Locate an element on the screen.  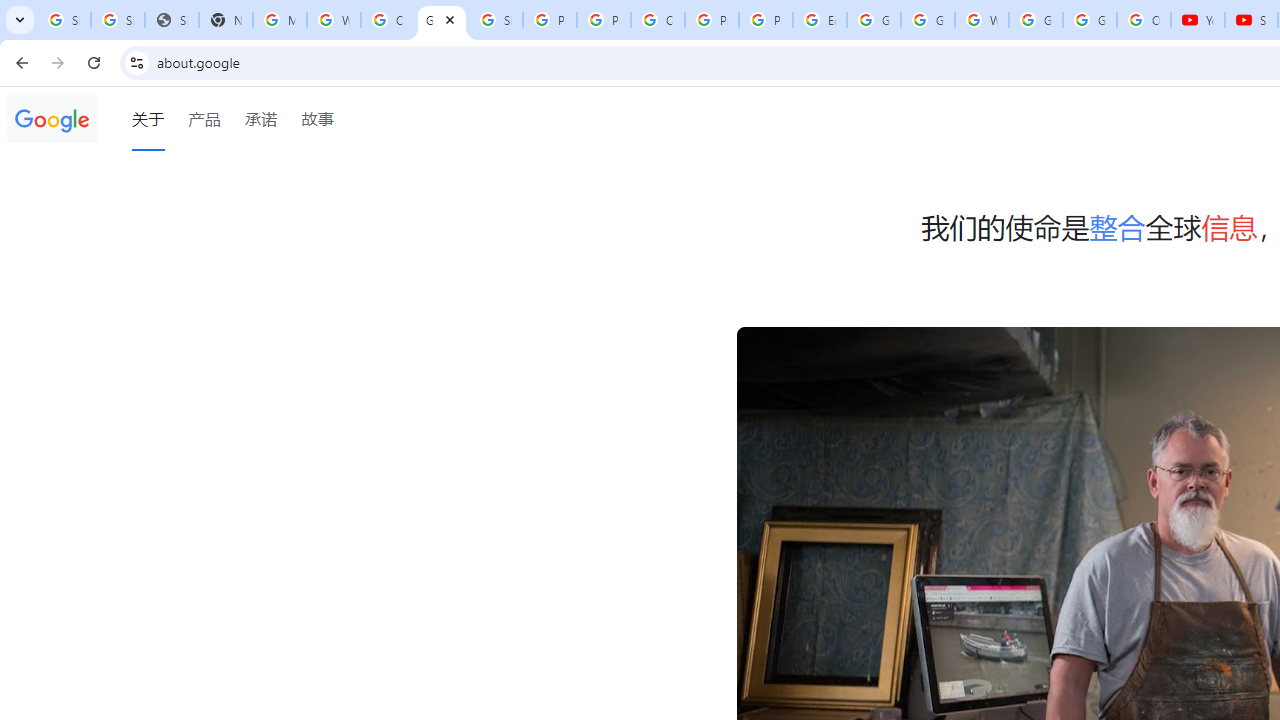
Search tabs is located at coordinates (20, 20).